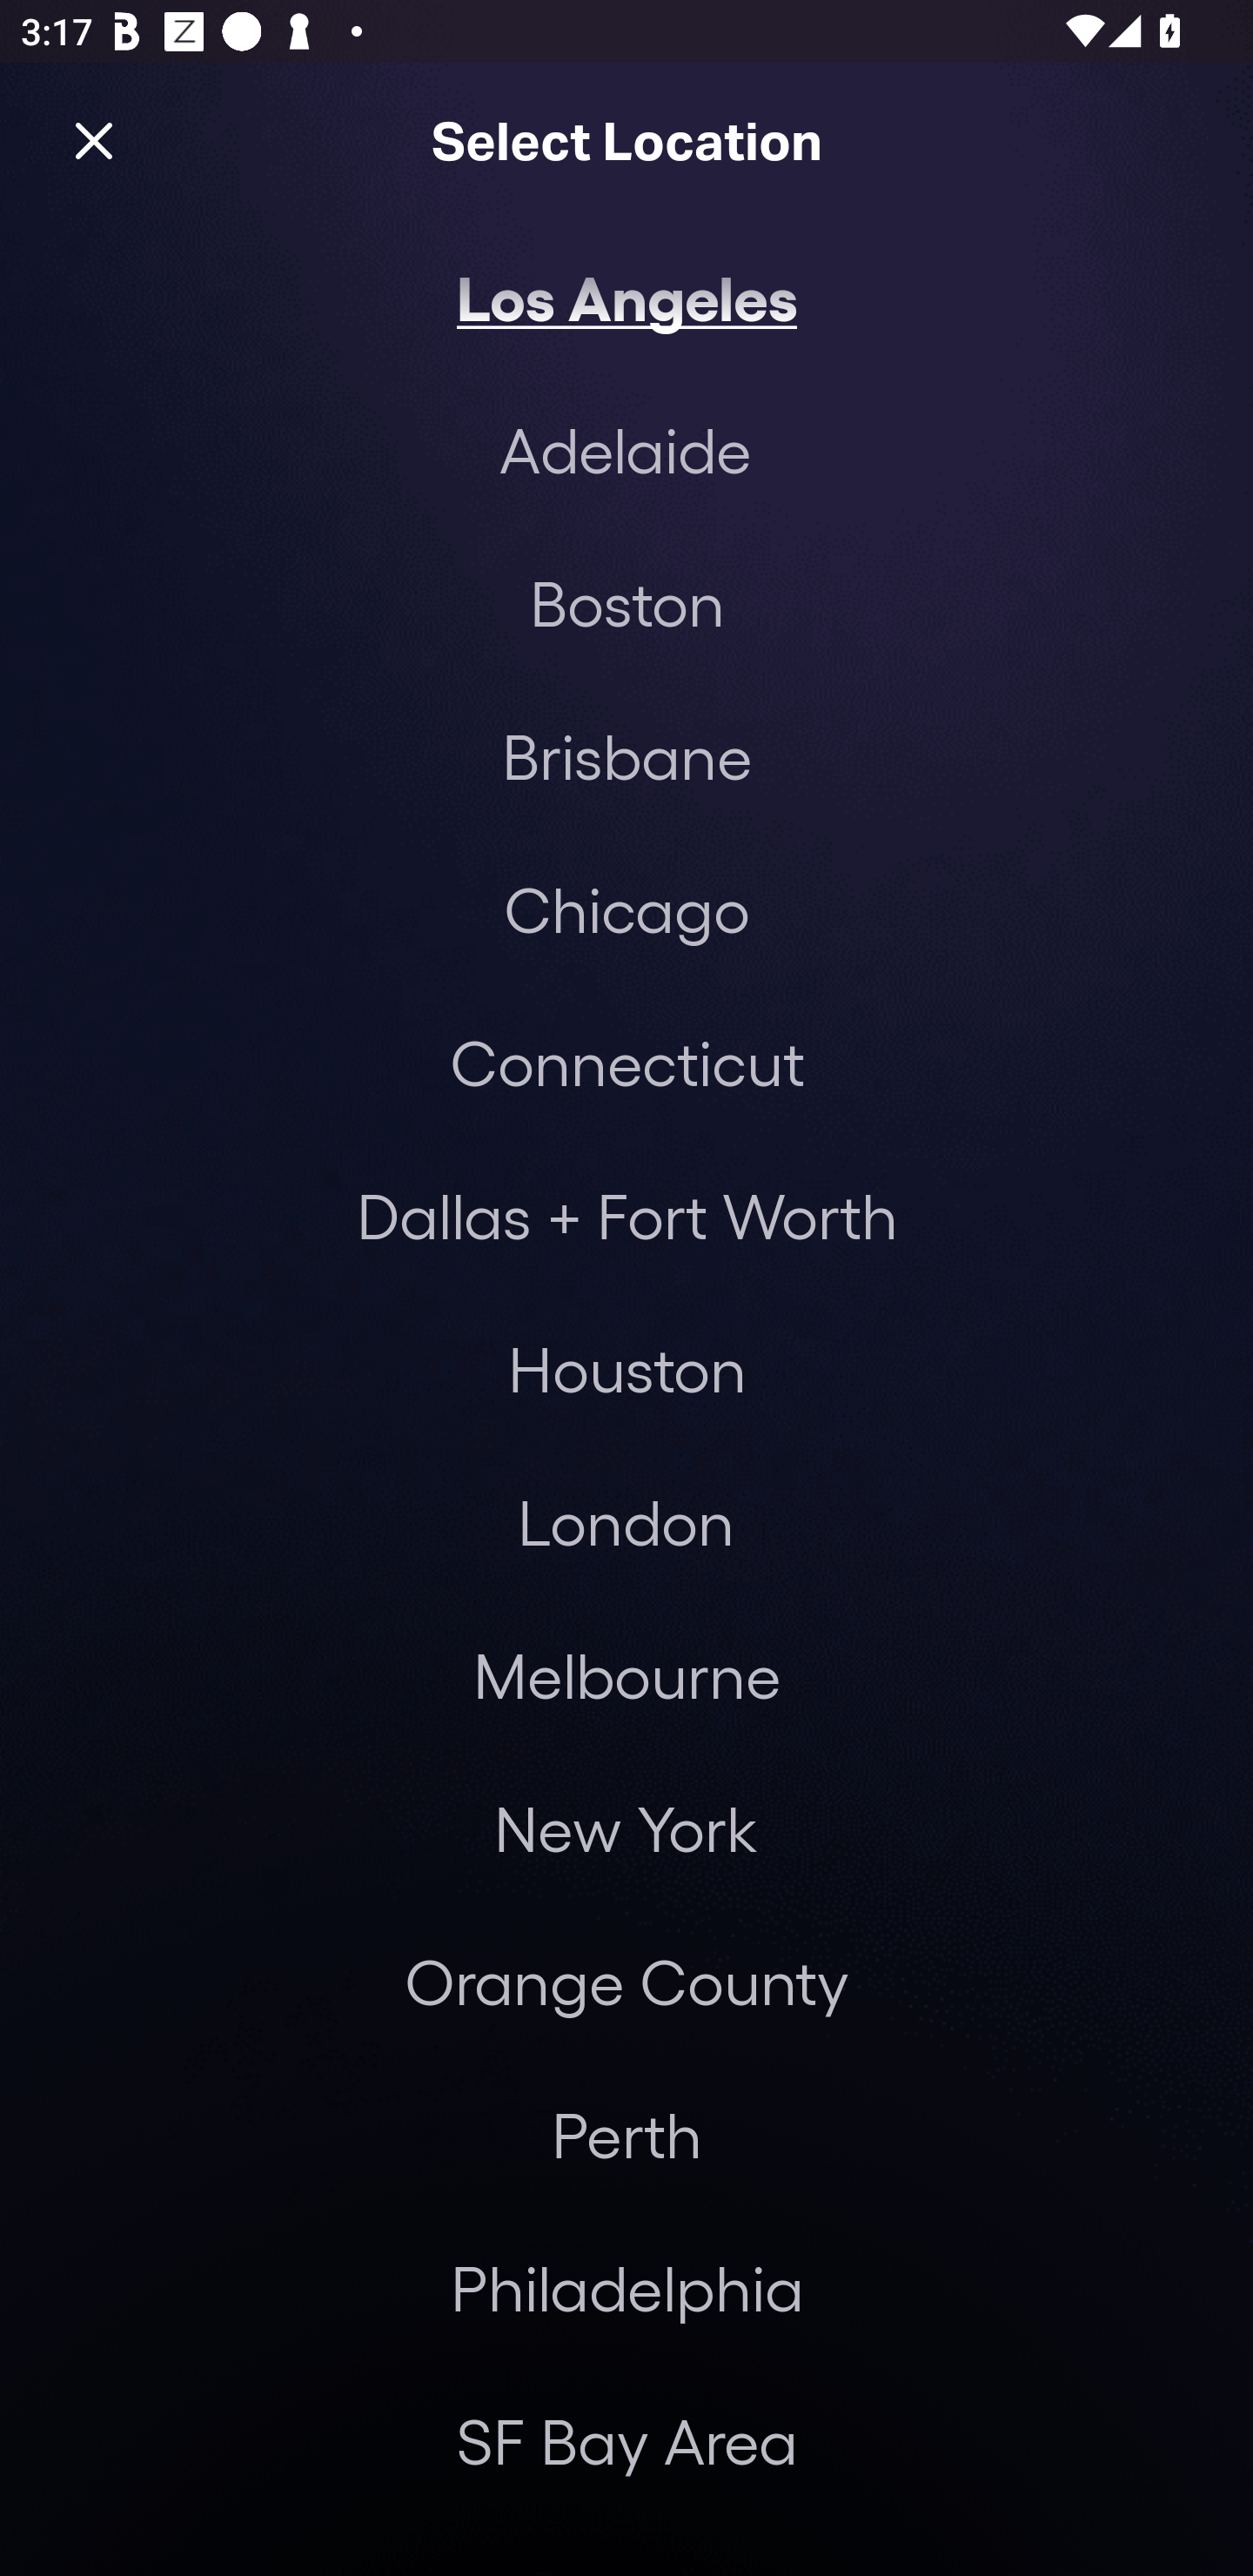 This screenshot has height=2576, width=1253. I want to click on London, so click(626, 1522).